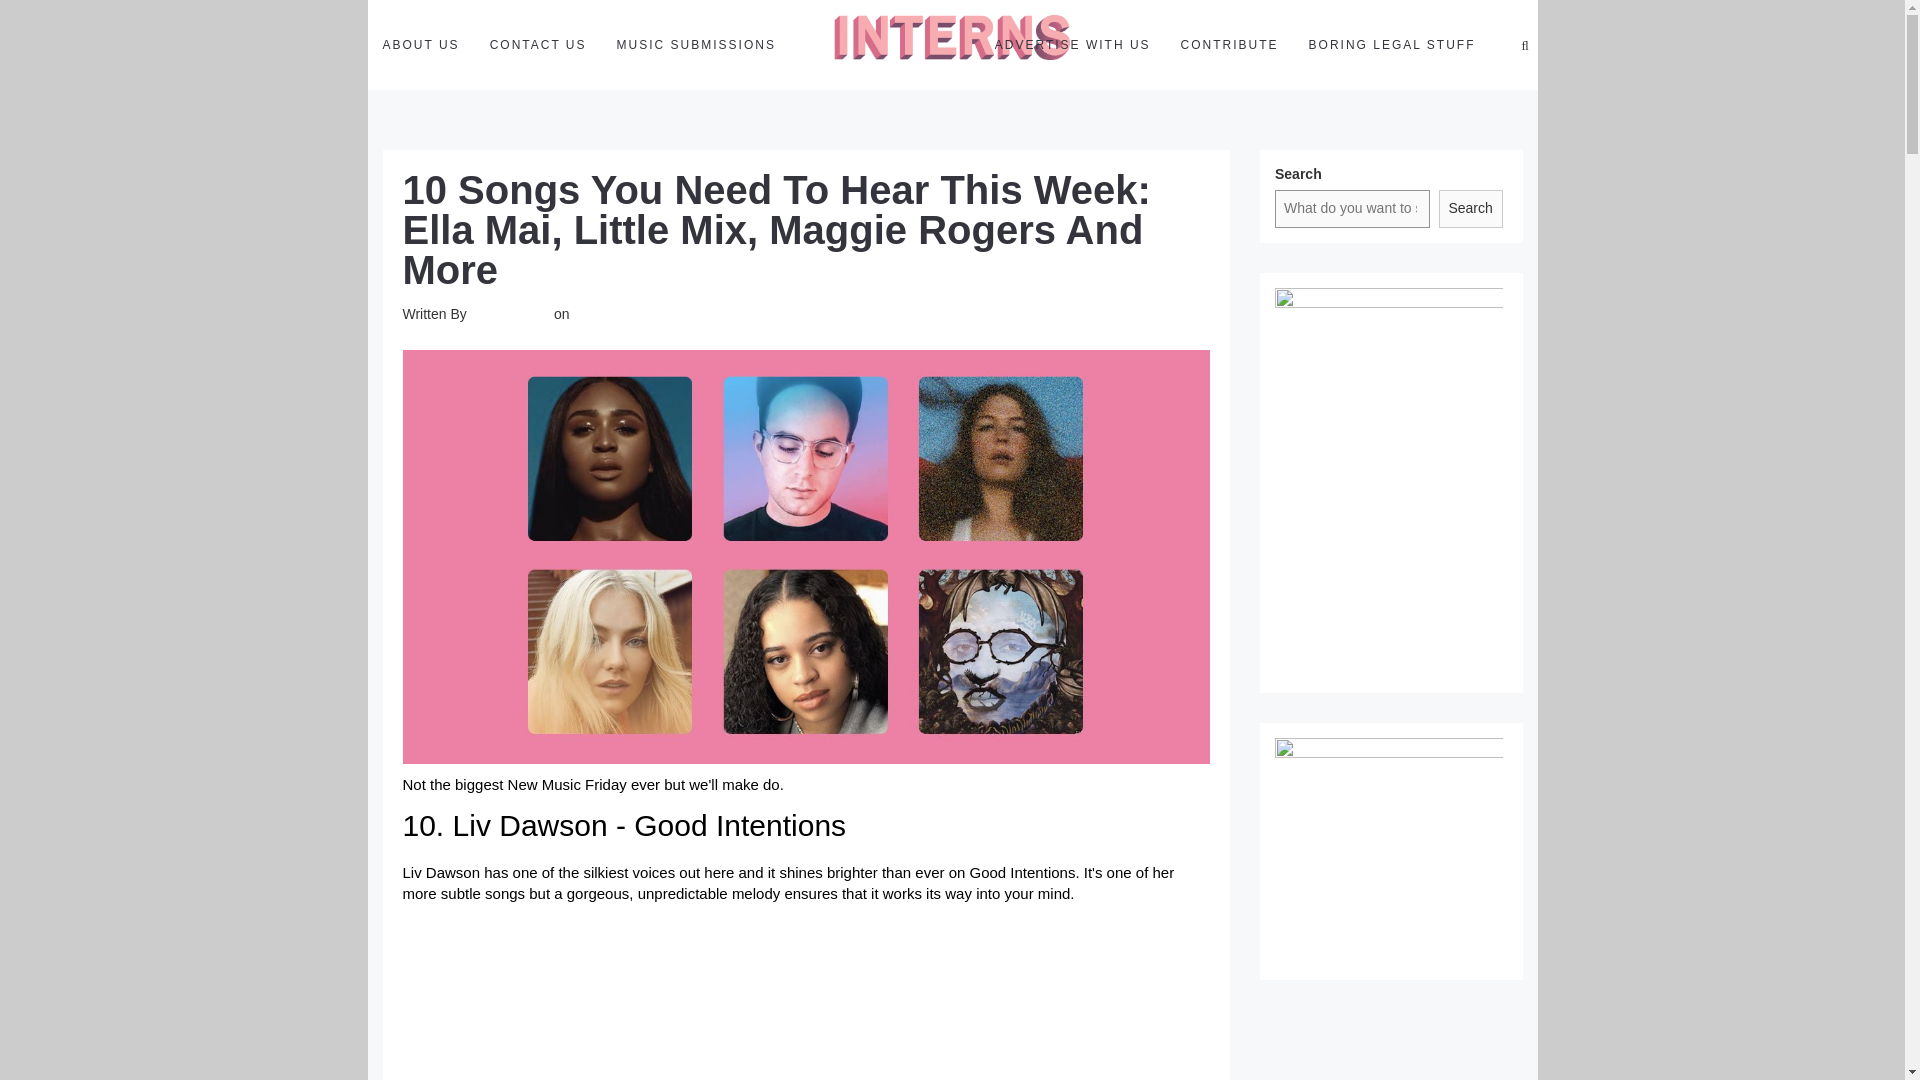  Describe the element at coordinates (1072, 44) in the screenshot. I see `ADVERTISE WITH US` at that location.